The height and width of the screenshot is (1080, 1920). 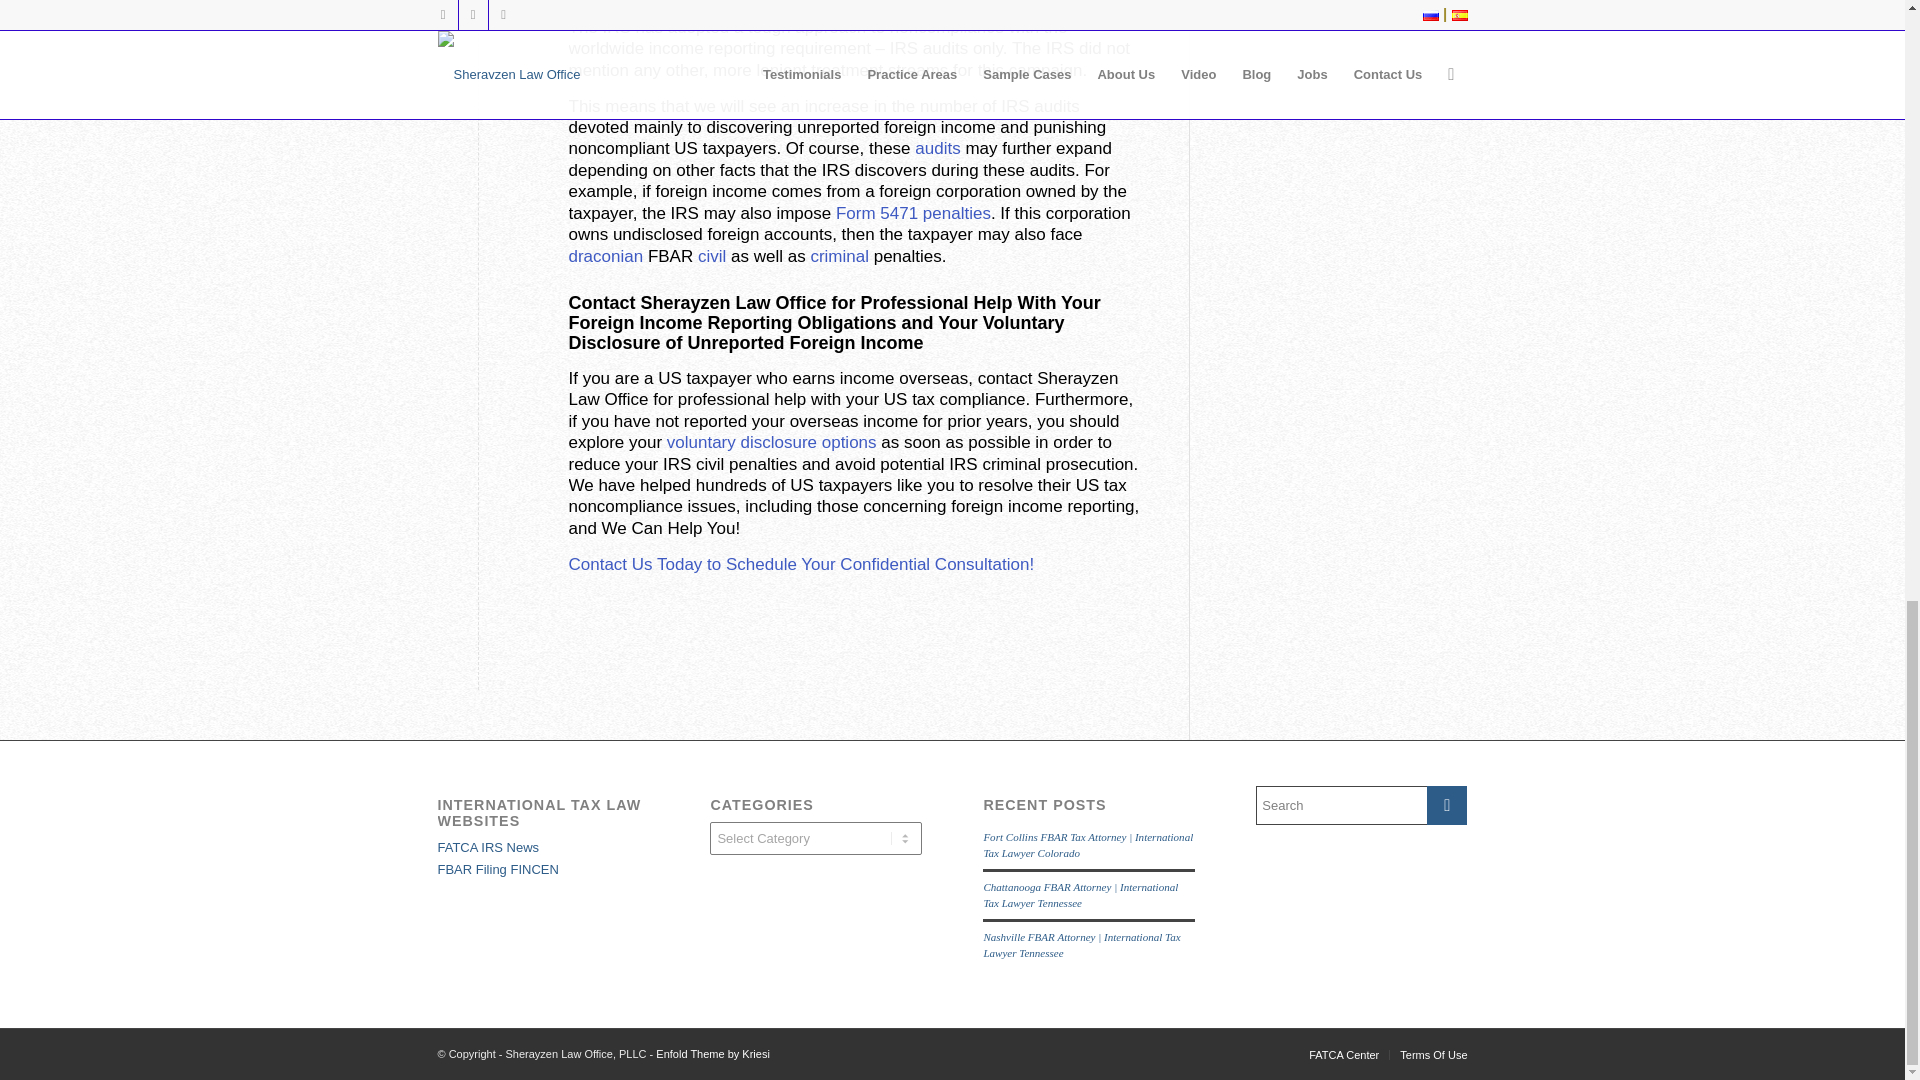 What do you see at coordinates (938, 148) in the screenshot?
I see `audits` at bounding box center [938, 148].